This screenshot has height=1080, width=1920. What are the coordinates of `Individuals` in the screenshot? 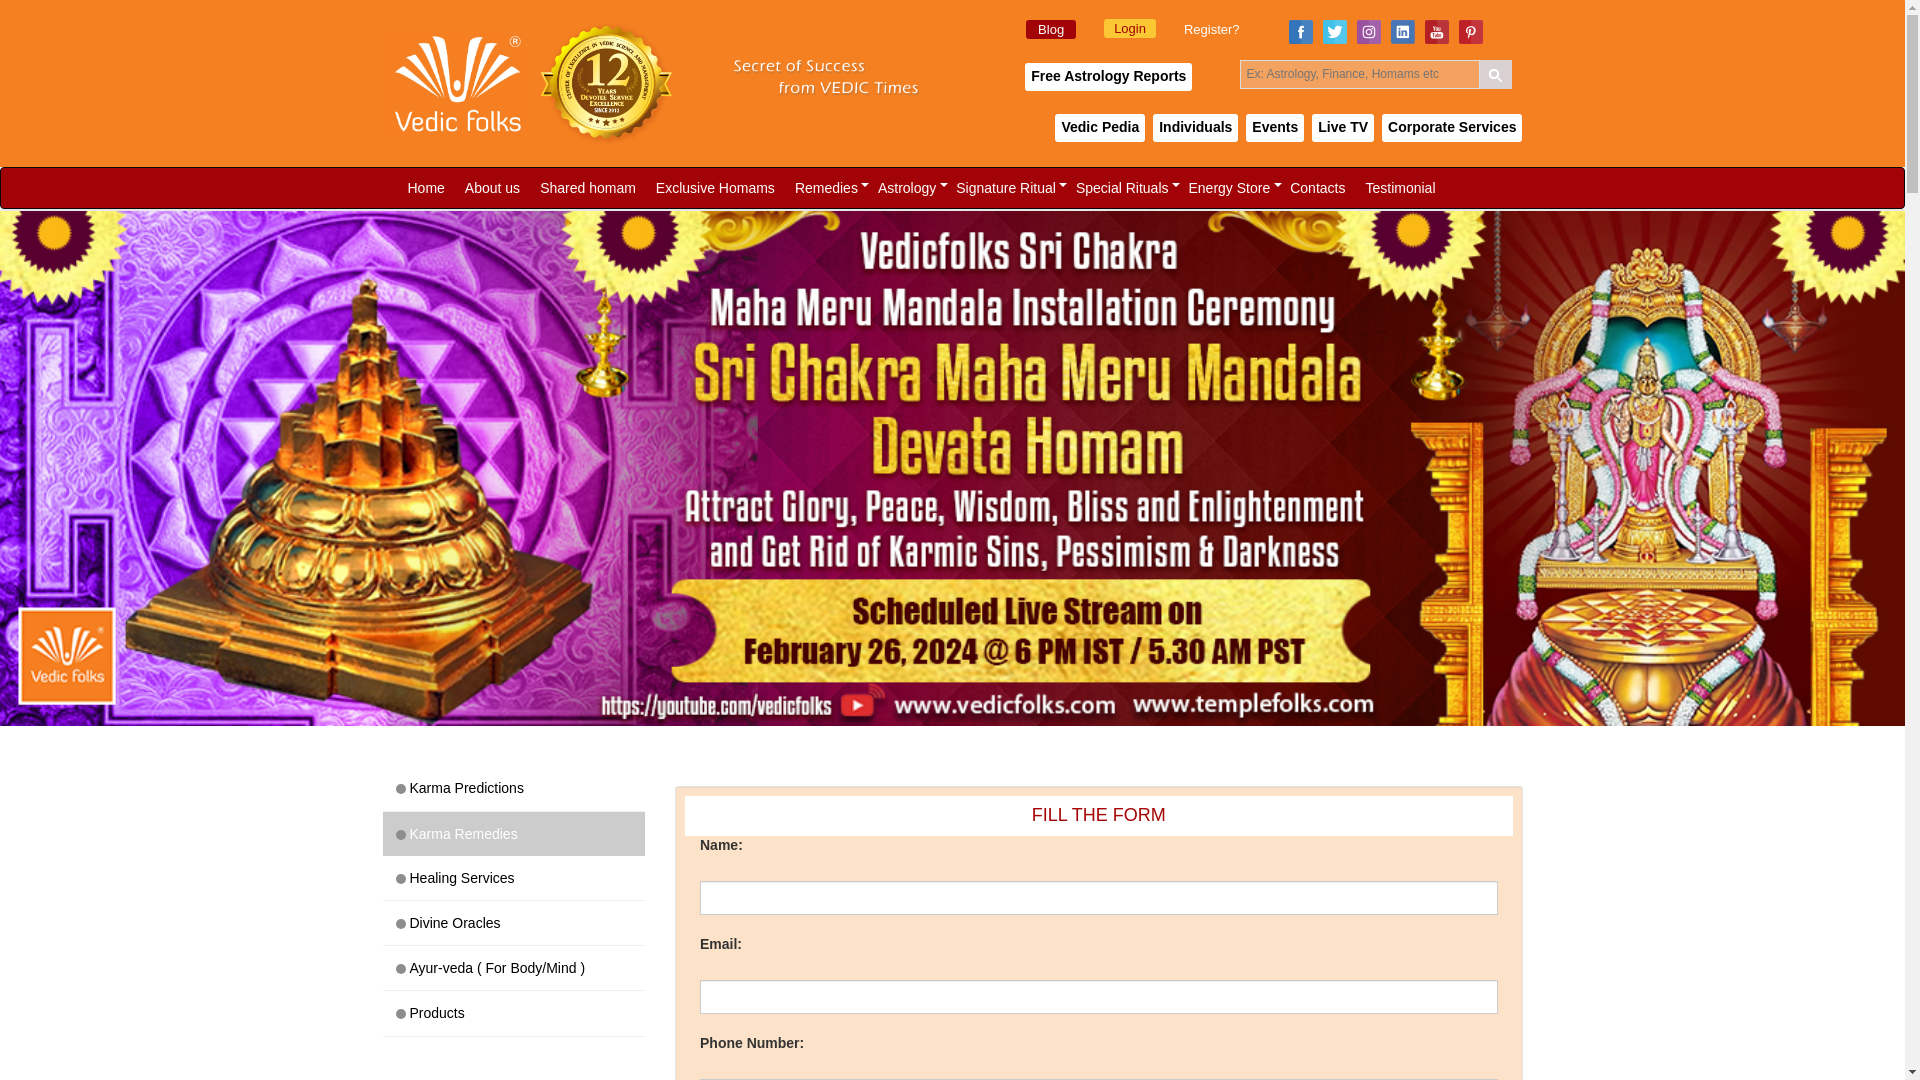 It's located at (1196, 128).